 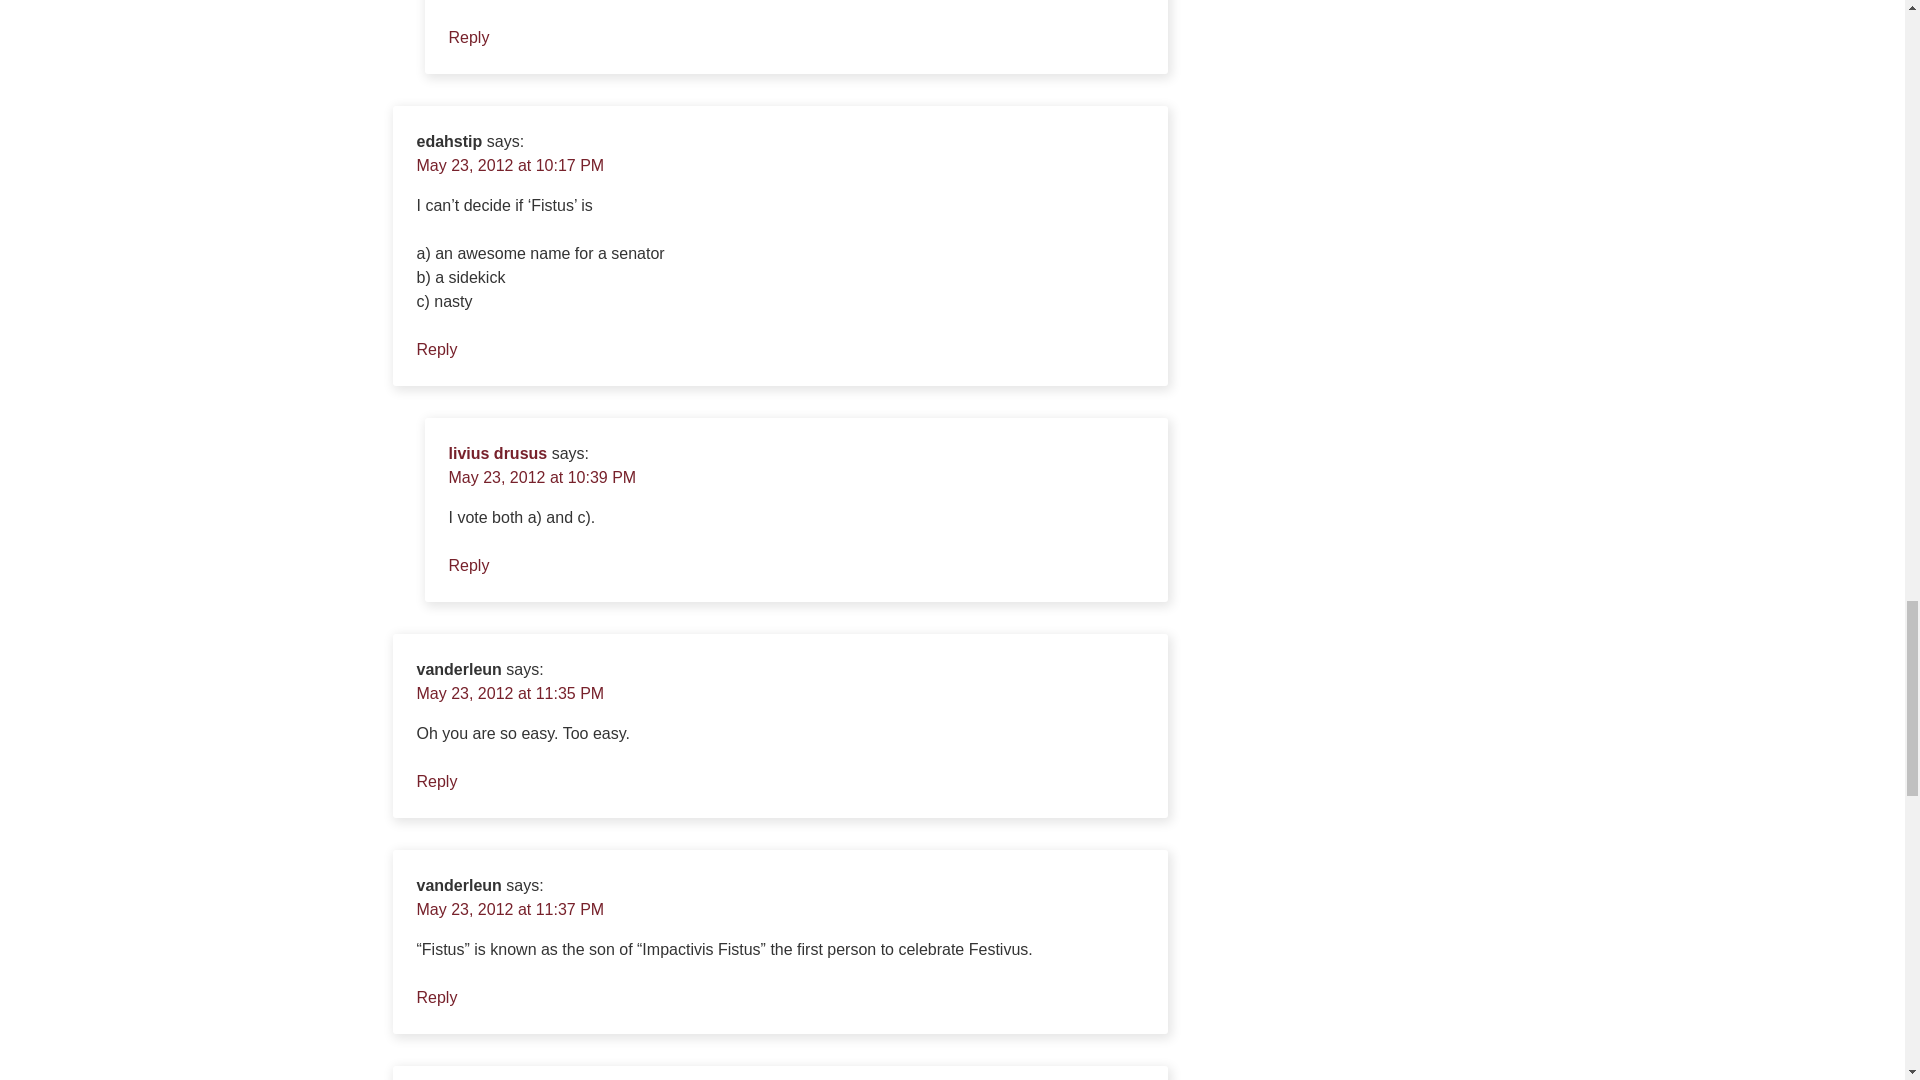 I want to click on May 23, 2012 at 10:17 PM, so click(x=510, y=164).